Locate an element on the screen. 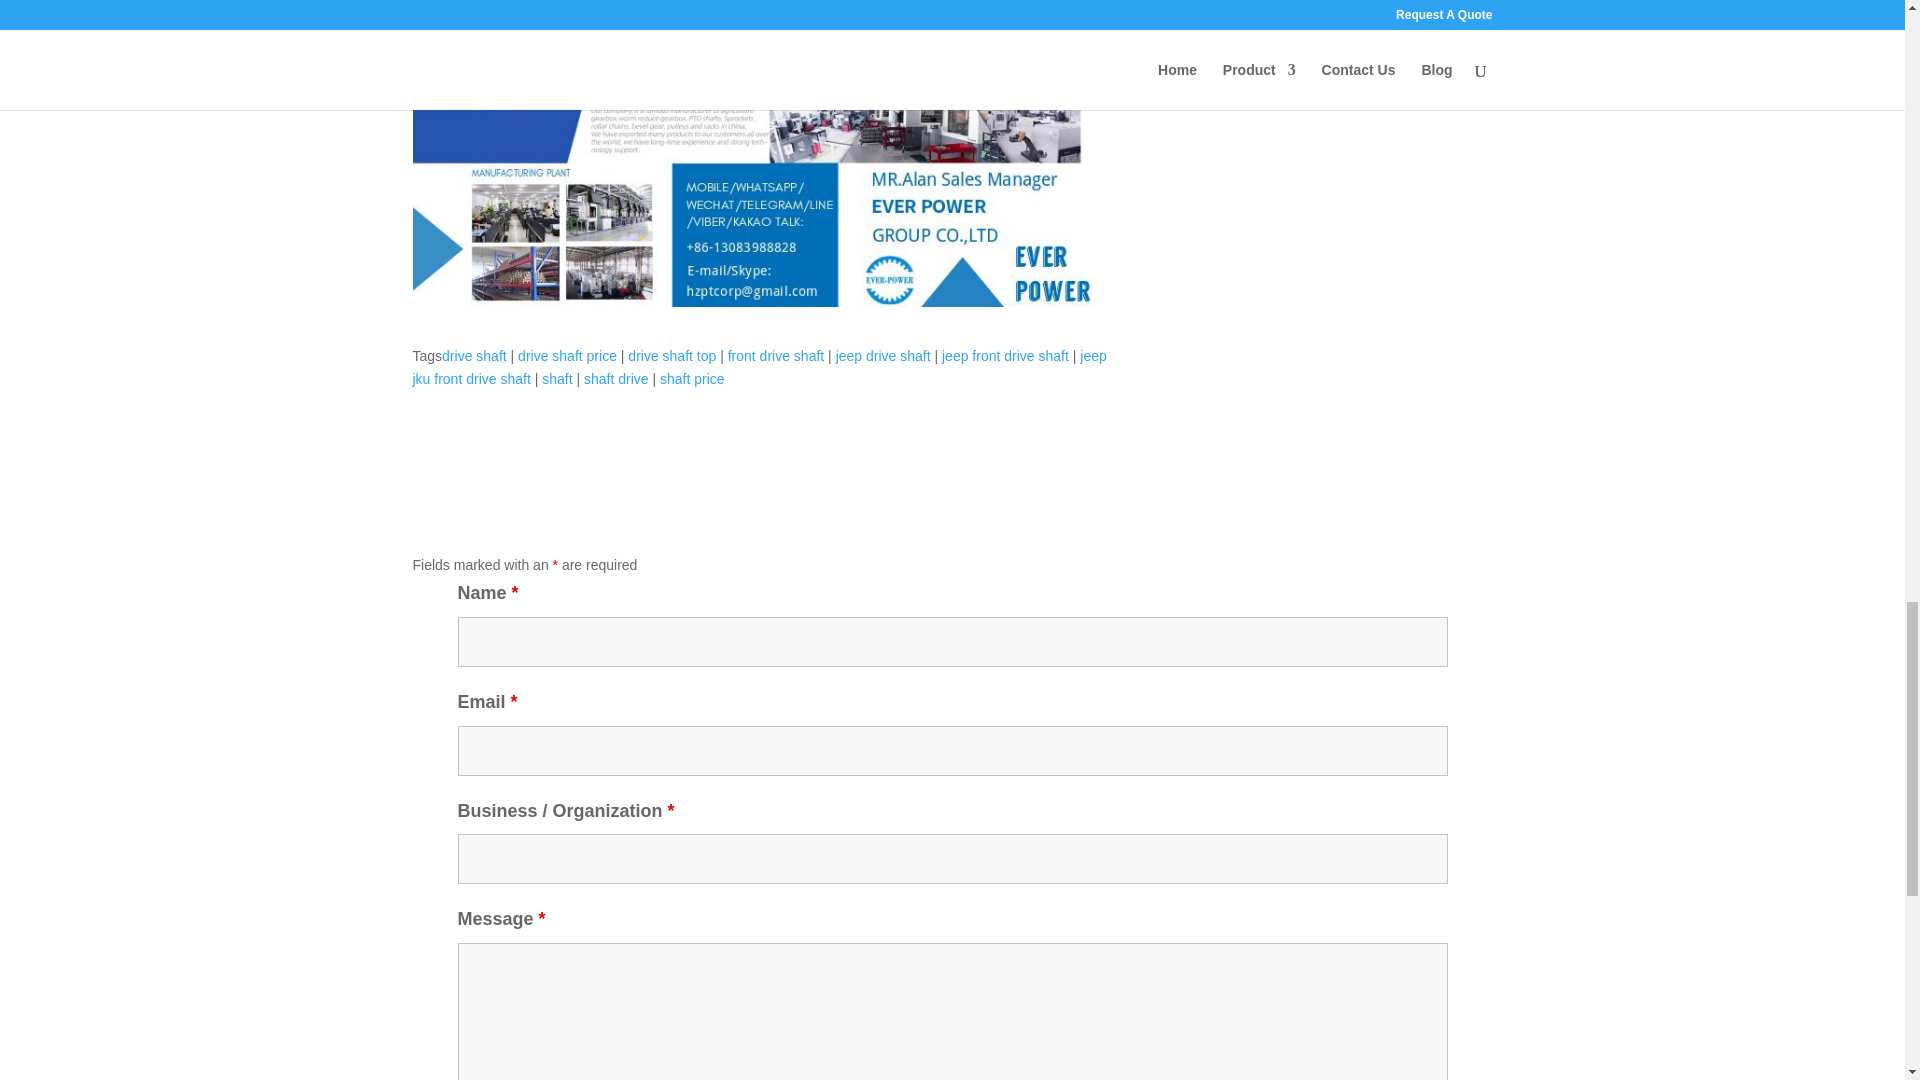 The width and height of the screenshot is (1920, 1080). shaft price is located at coordinates (692, 378).